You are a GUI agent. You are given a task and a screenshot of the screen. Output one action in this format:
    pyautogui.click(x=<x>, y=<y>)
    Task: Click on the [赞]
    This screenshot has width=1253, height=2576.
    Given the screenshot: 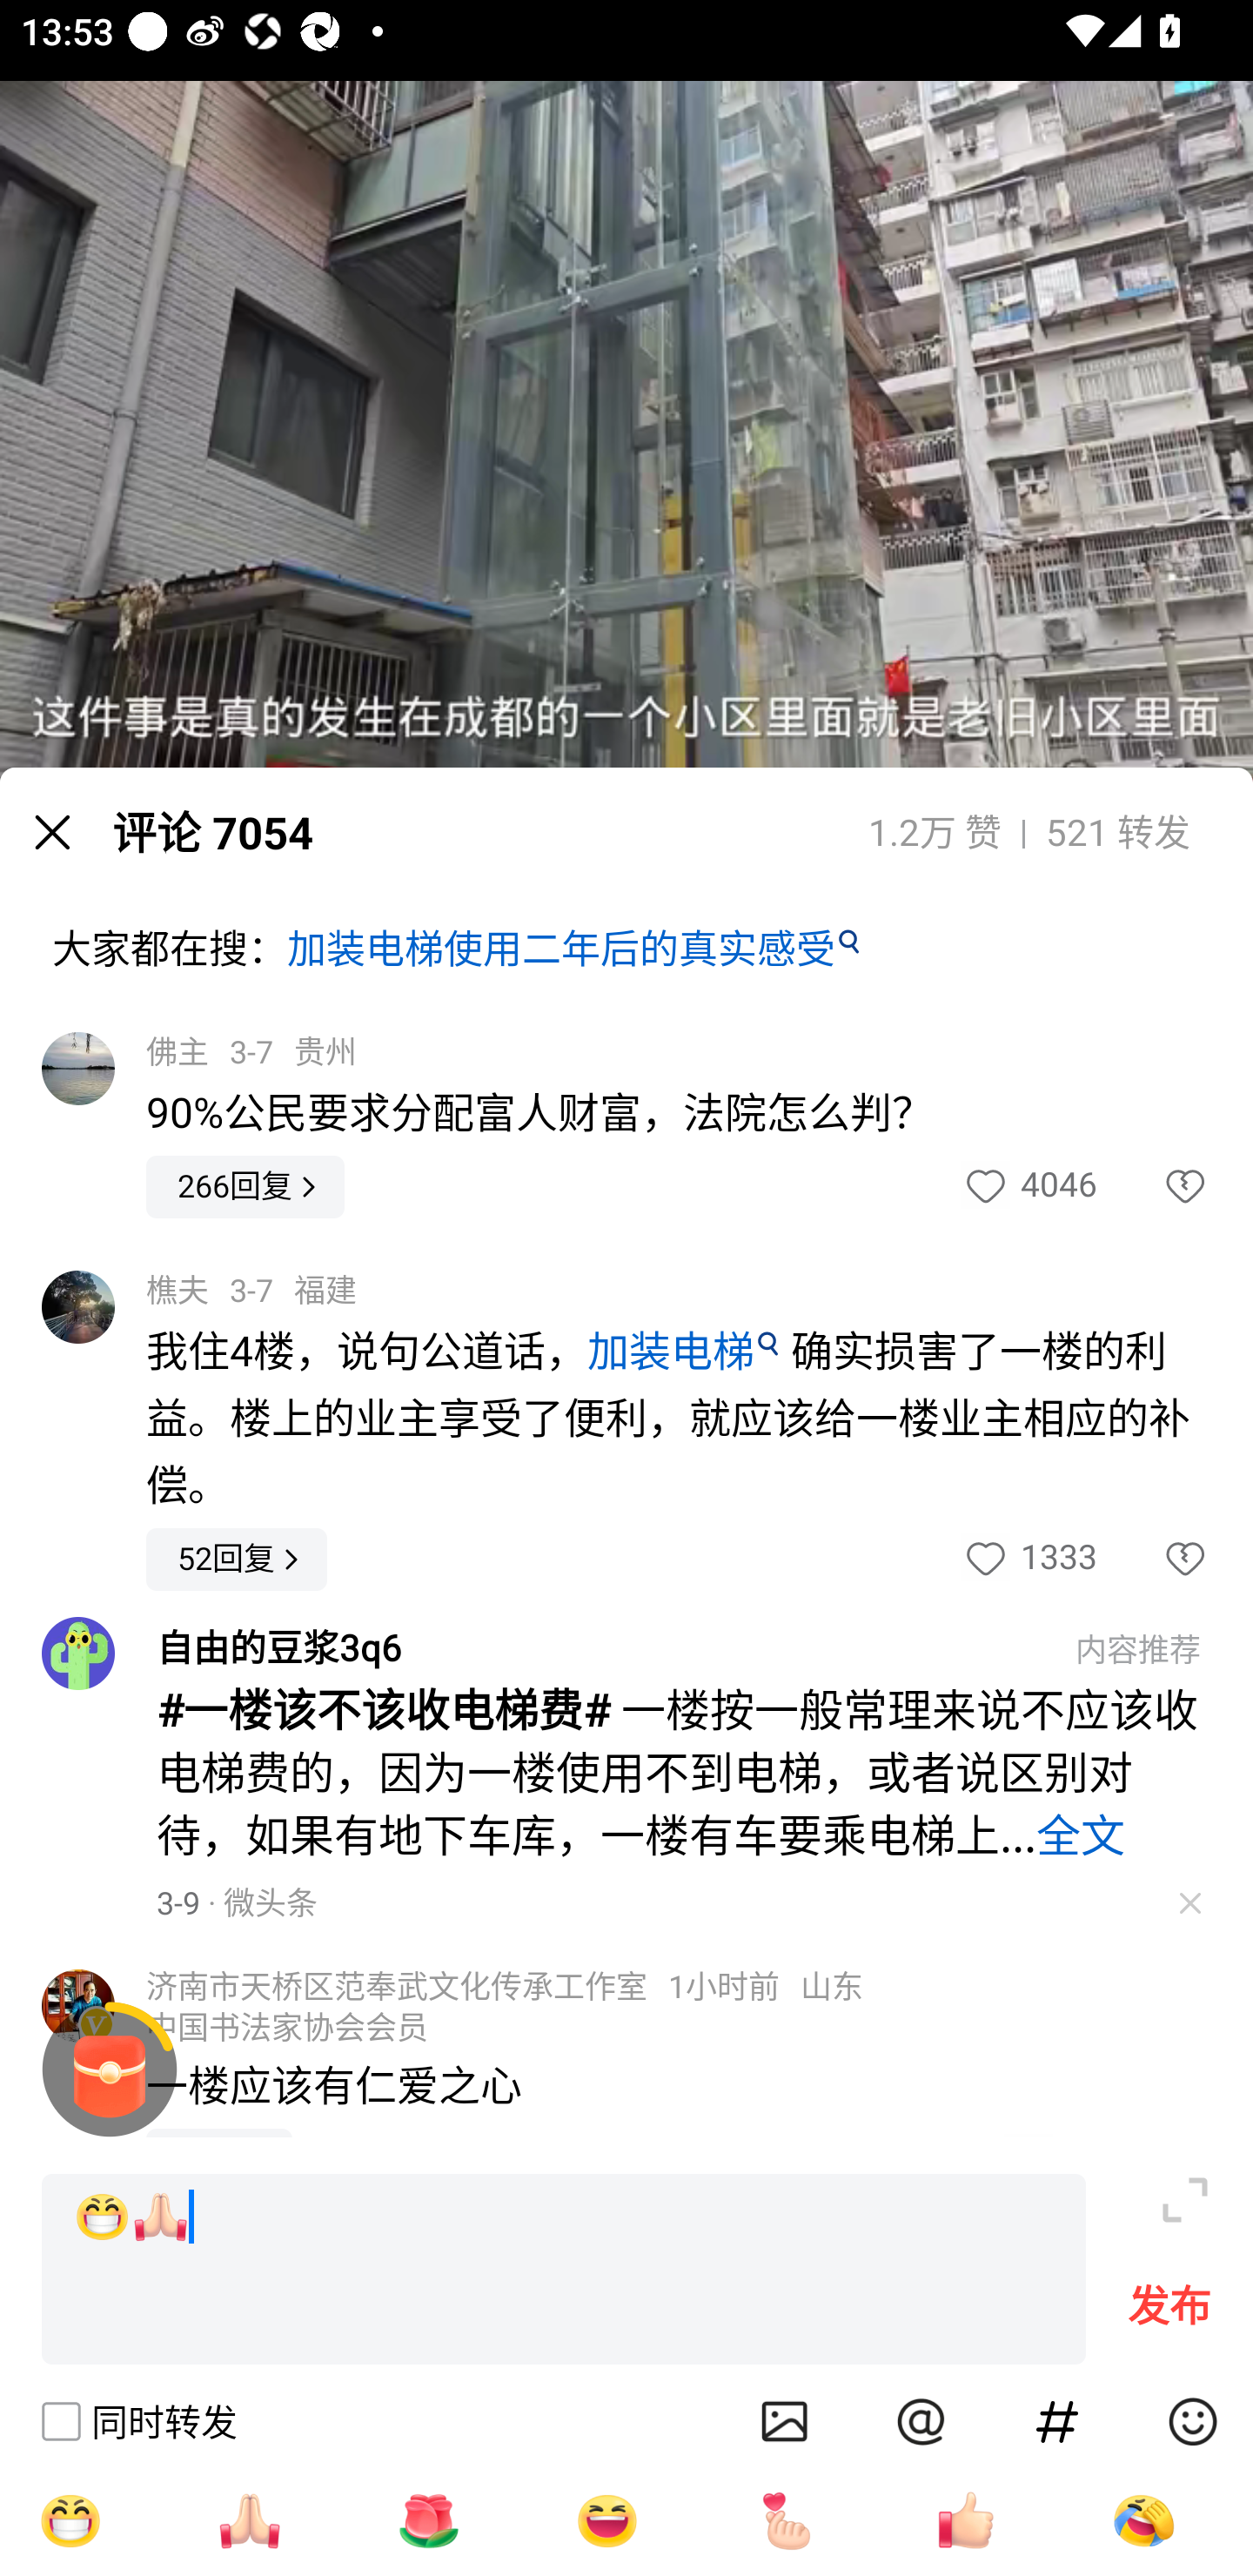 What is the action you would take?
    pyautogui.click(x=966, y=2520)
    